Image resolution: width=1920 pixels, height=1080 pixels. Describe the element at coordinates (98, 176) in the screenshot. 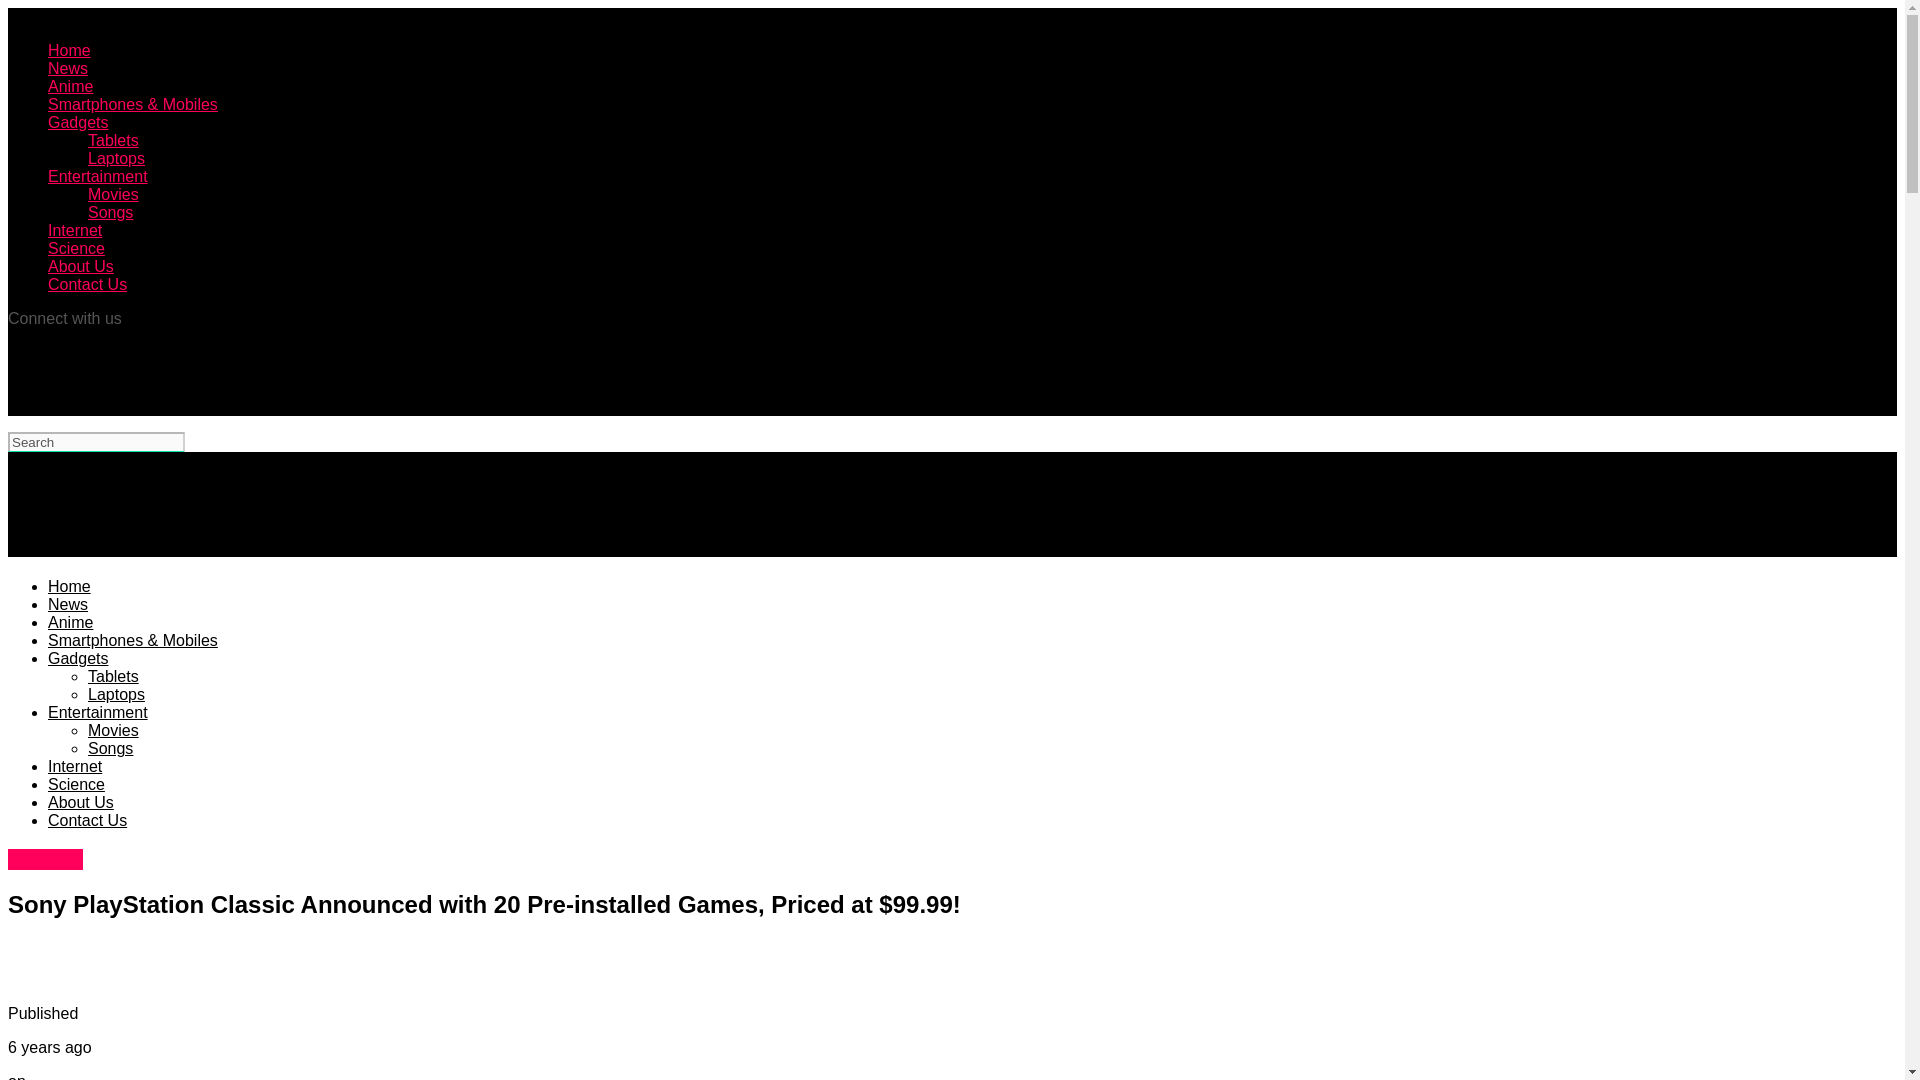

I see `Entertainment` at that location.